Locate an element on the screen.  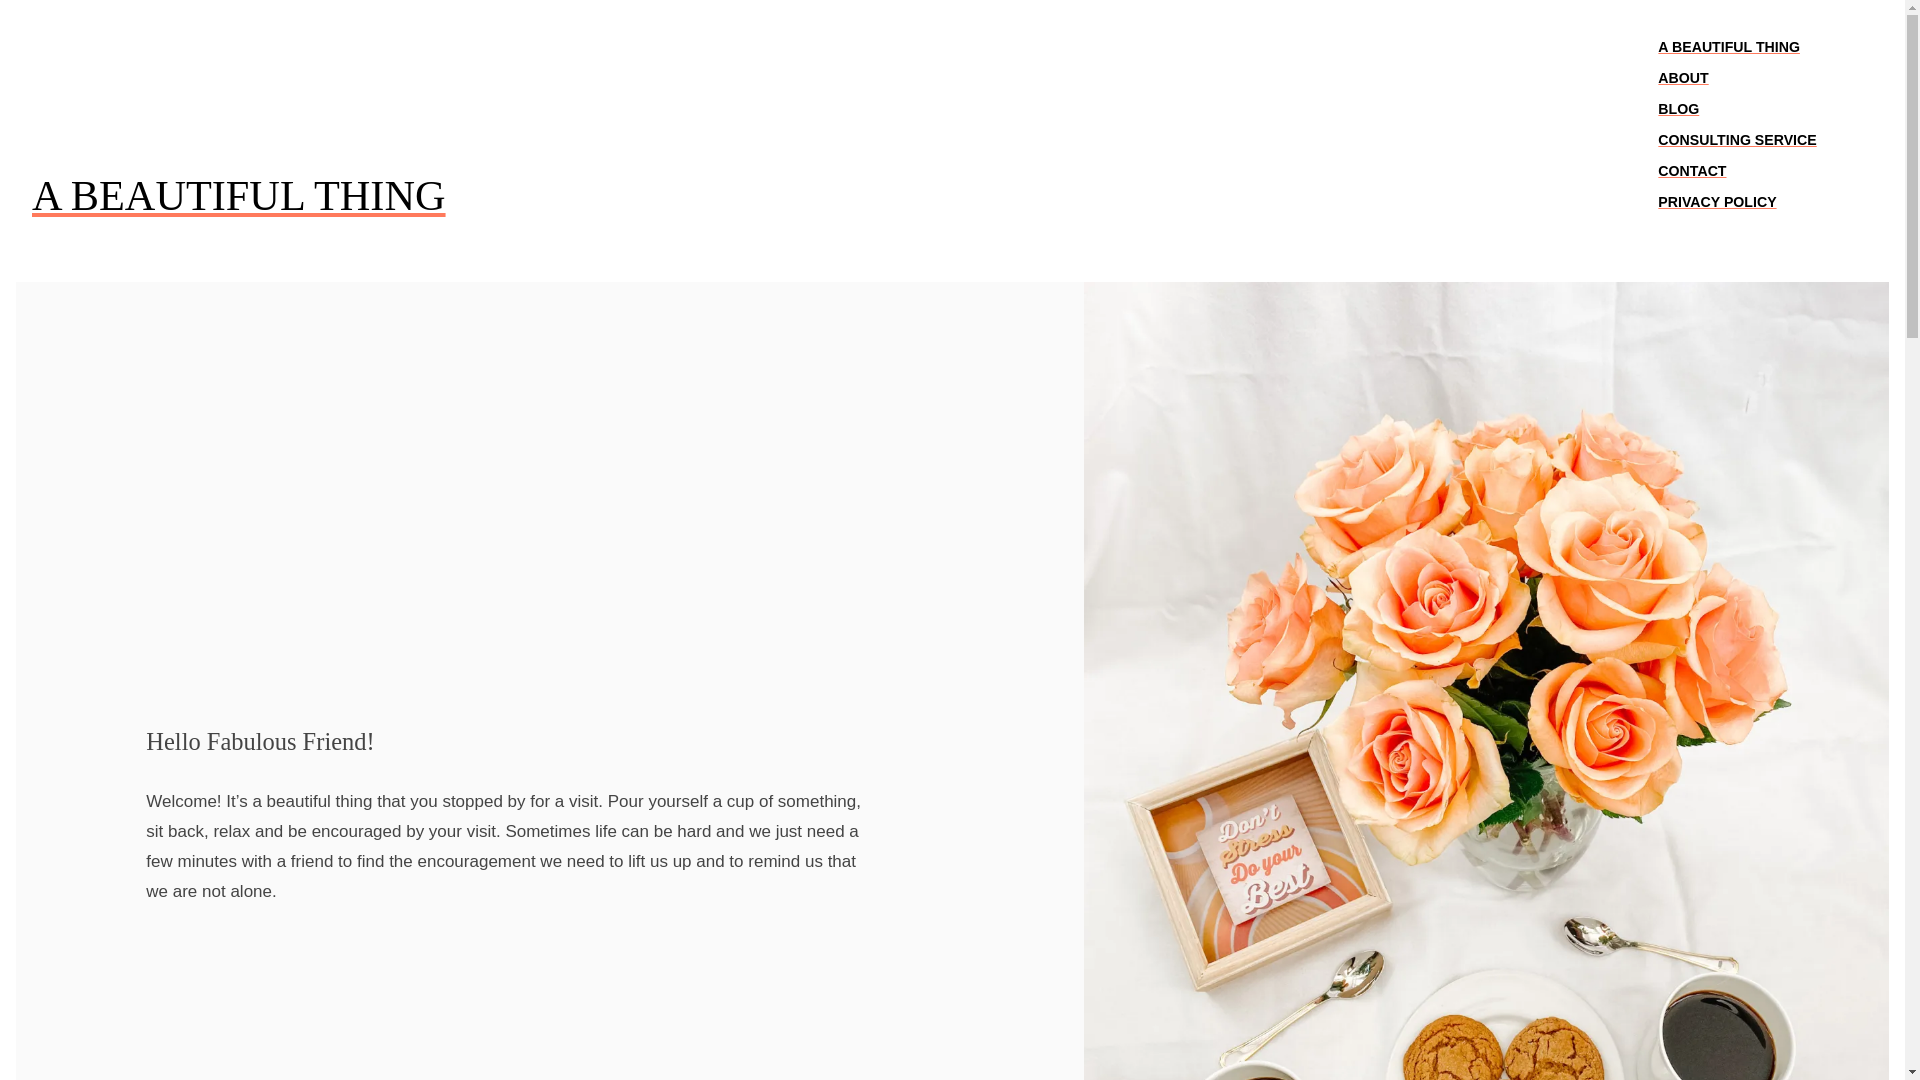
BLOG is located at coordinates (1737, 110).